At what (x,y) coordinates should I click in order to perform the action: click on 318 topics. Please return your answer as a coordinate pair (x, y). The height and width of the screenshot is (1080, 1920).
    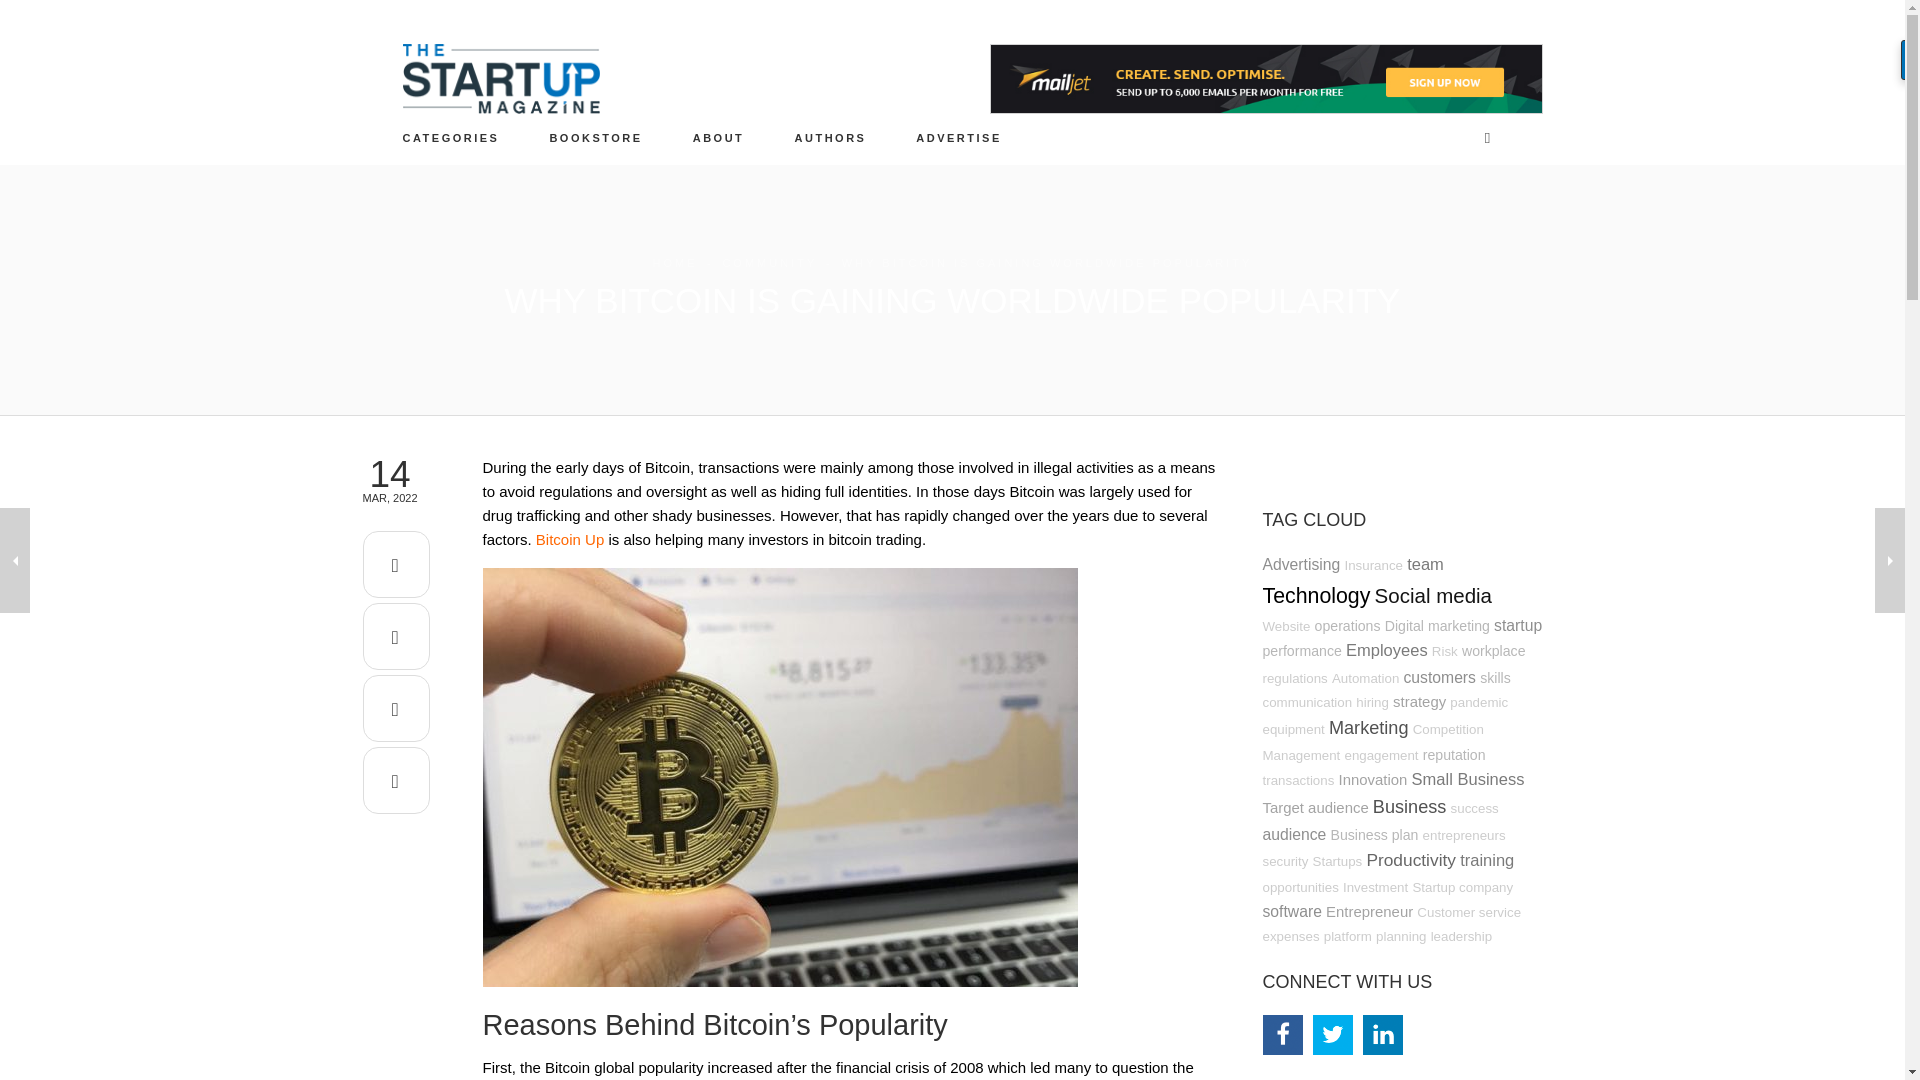
    Looking at the image, I should click on (1300, 564).